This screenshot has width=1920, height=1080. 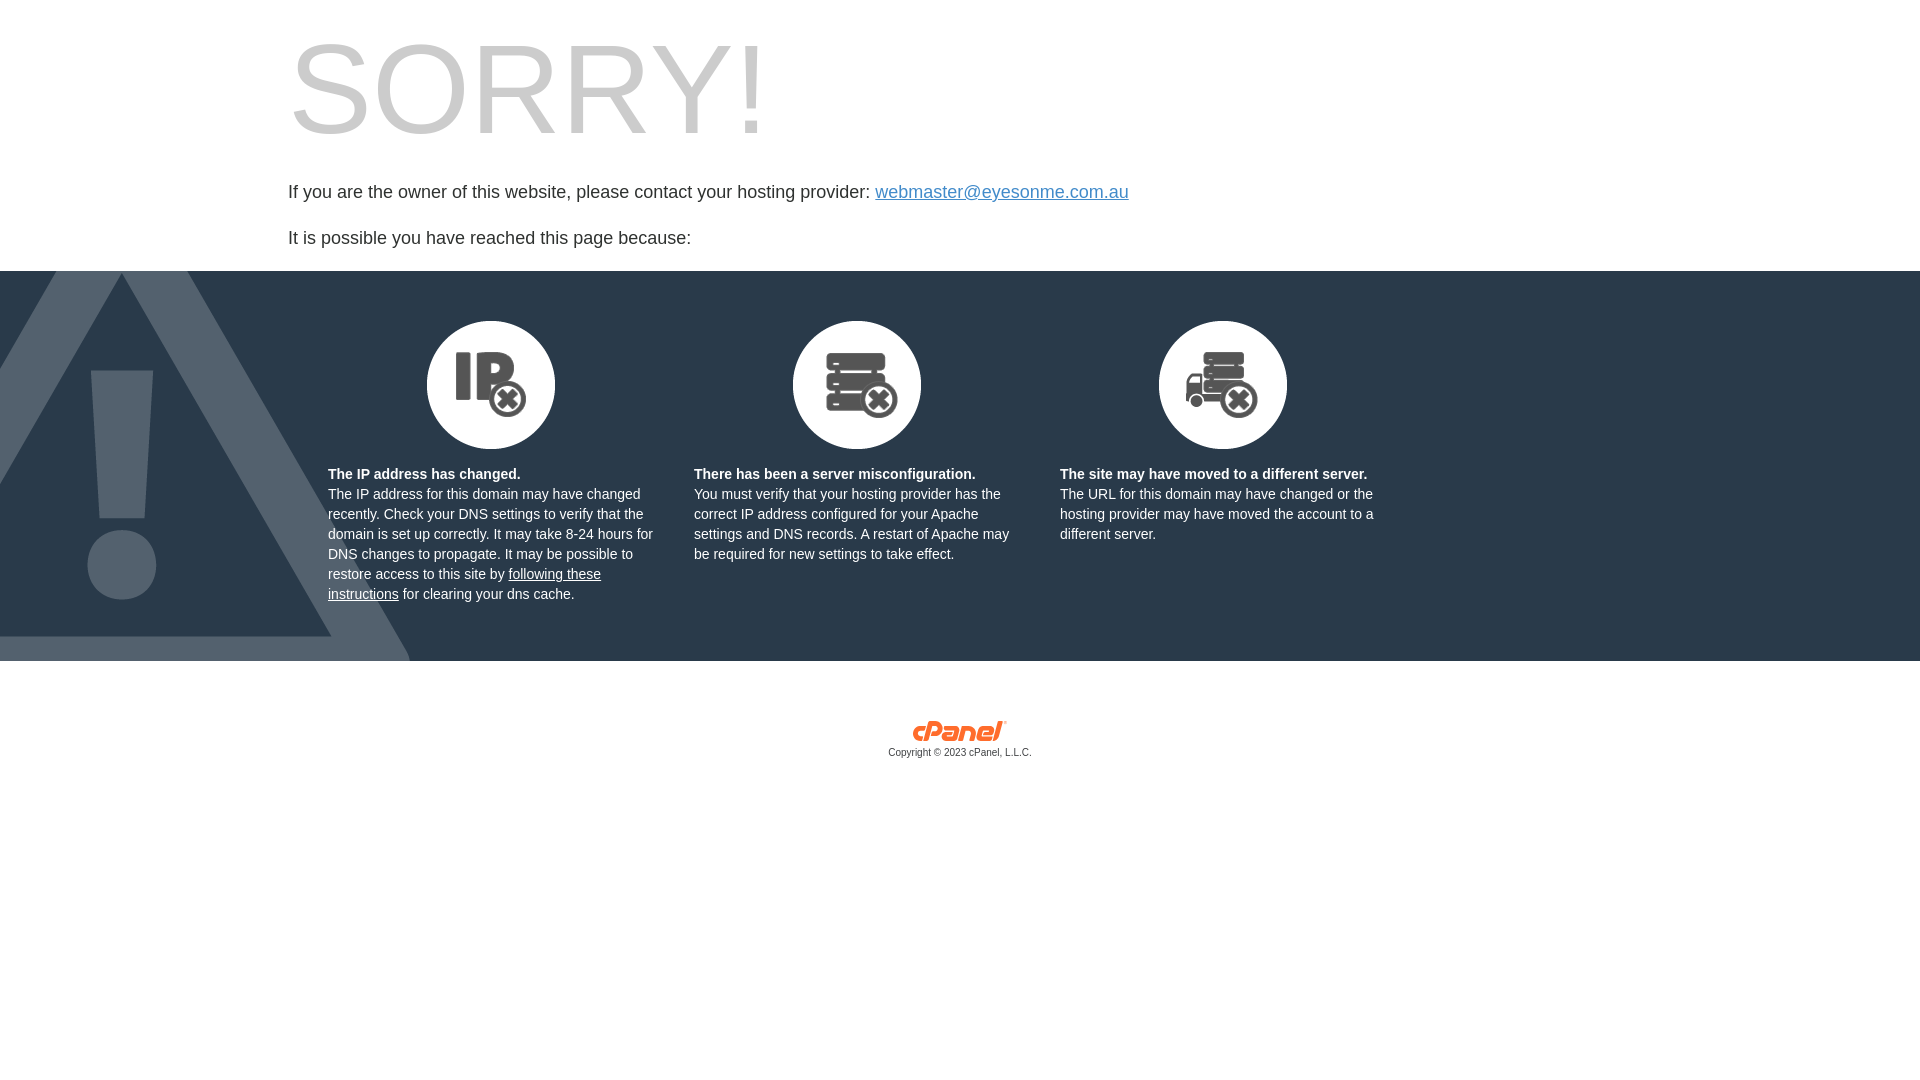 What do you see at coordinates (464, 584) in the screenshot?
I see `following these instructions` at bounding box center [464, 584].